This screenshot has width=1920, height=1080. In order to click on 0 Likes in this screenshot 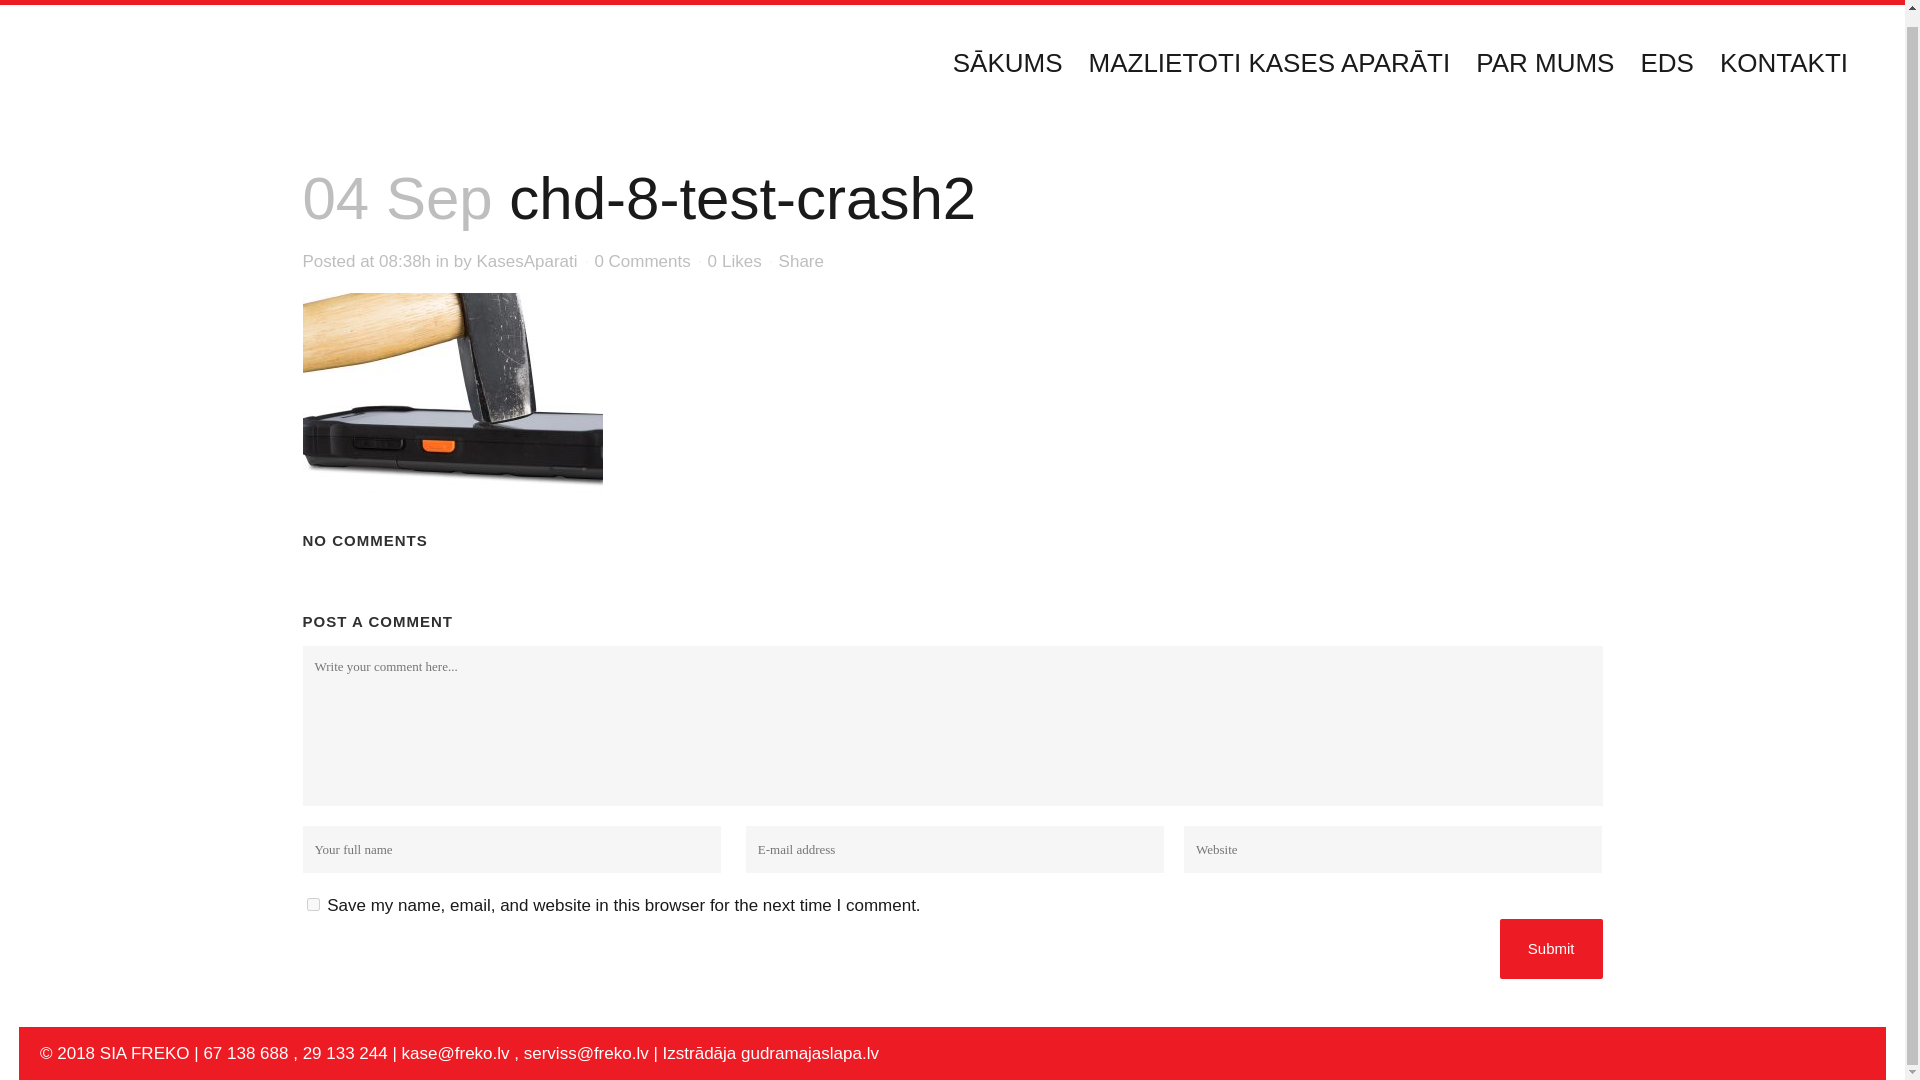, I will do `click(735, 261)`.